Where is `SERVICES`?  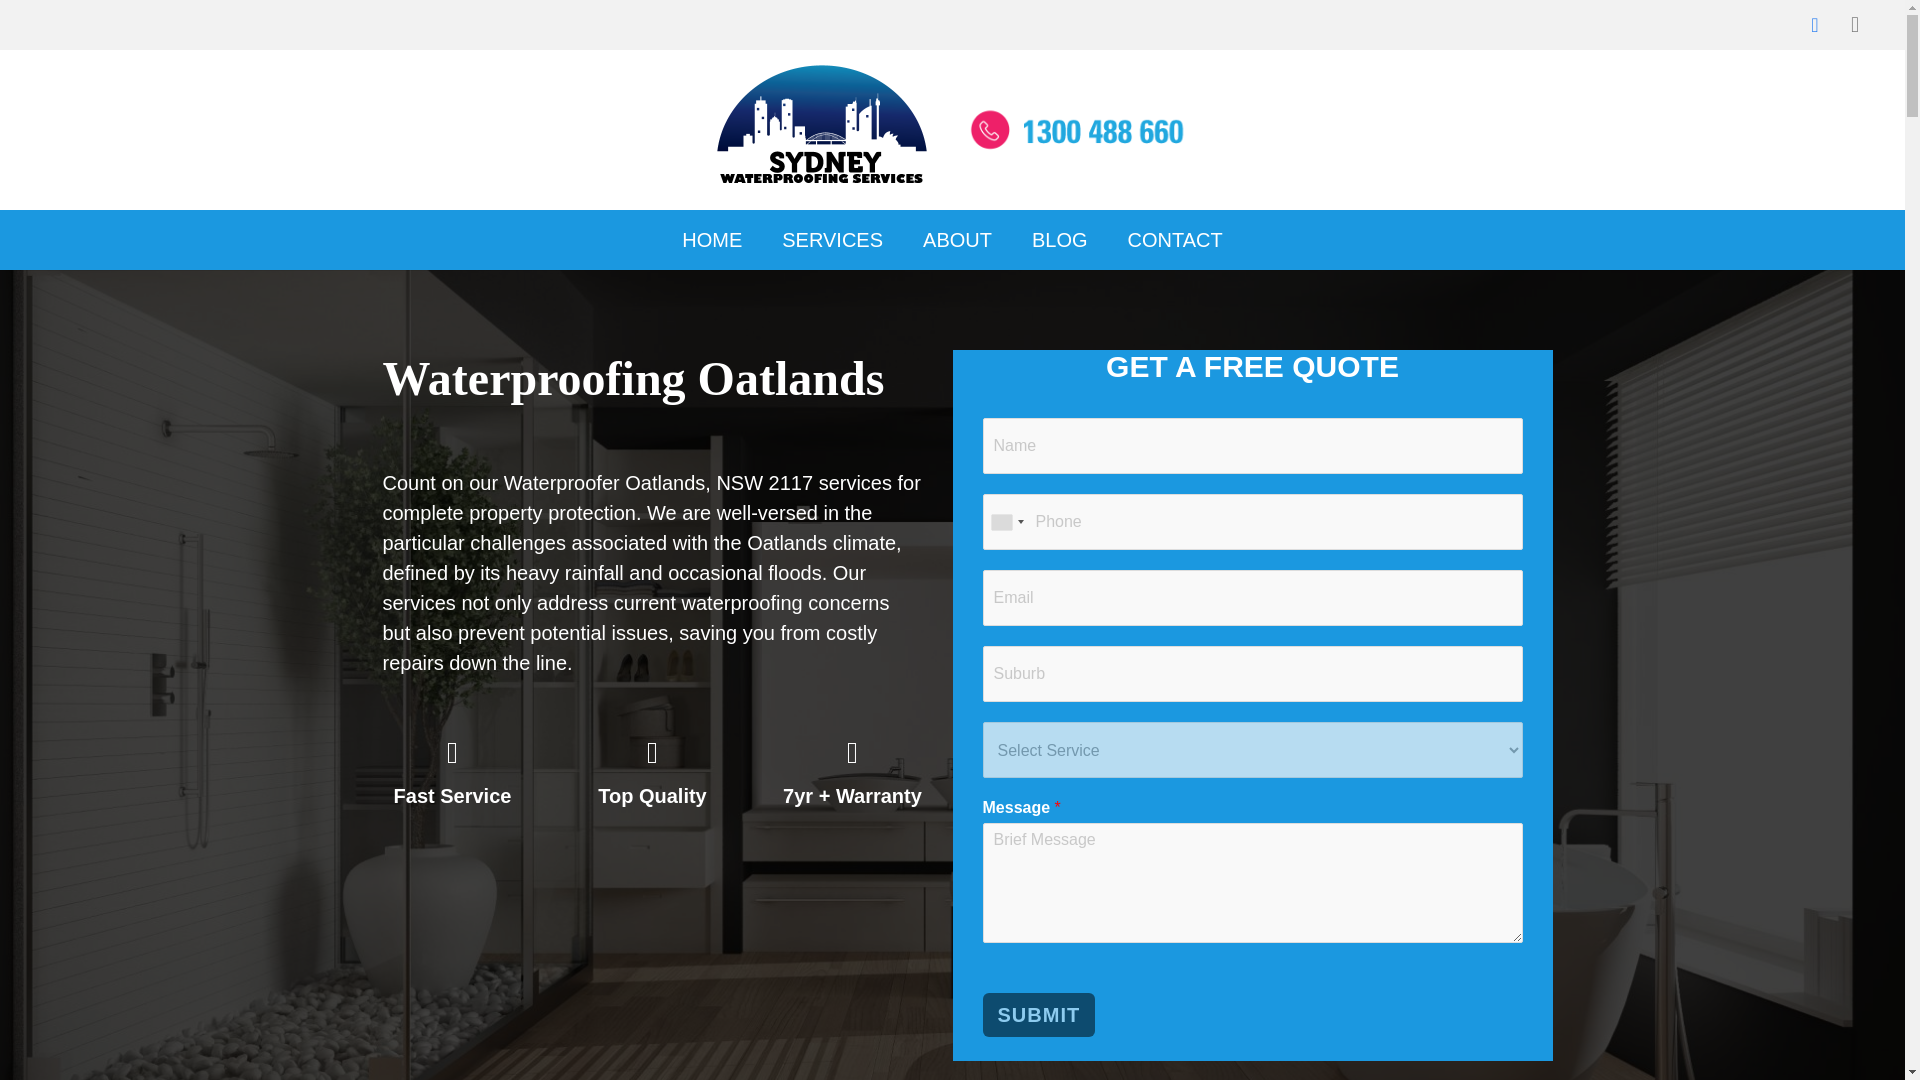 SERVICES is located at coordinates (832, 240).